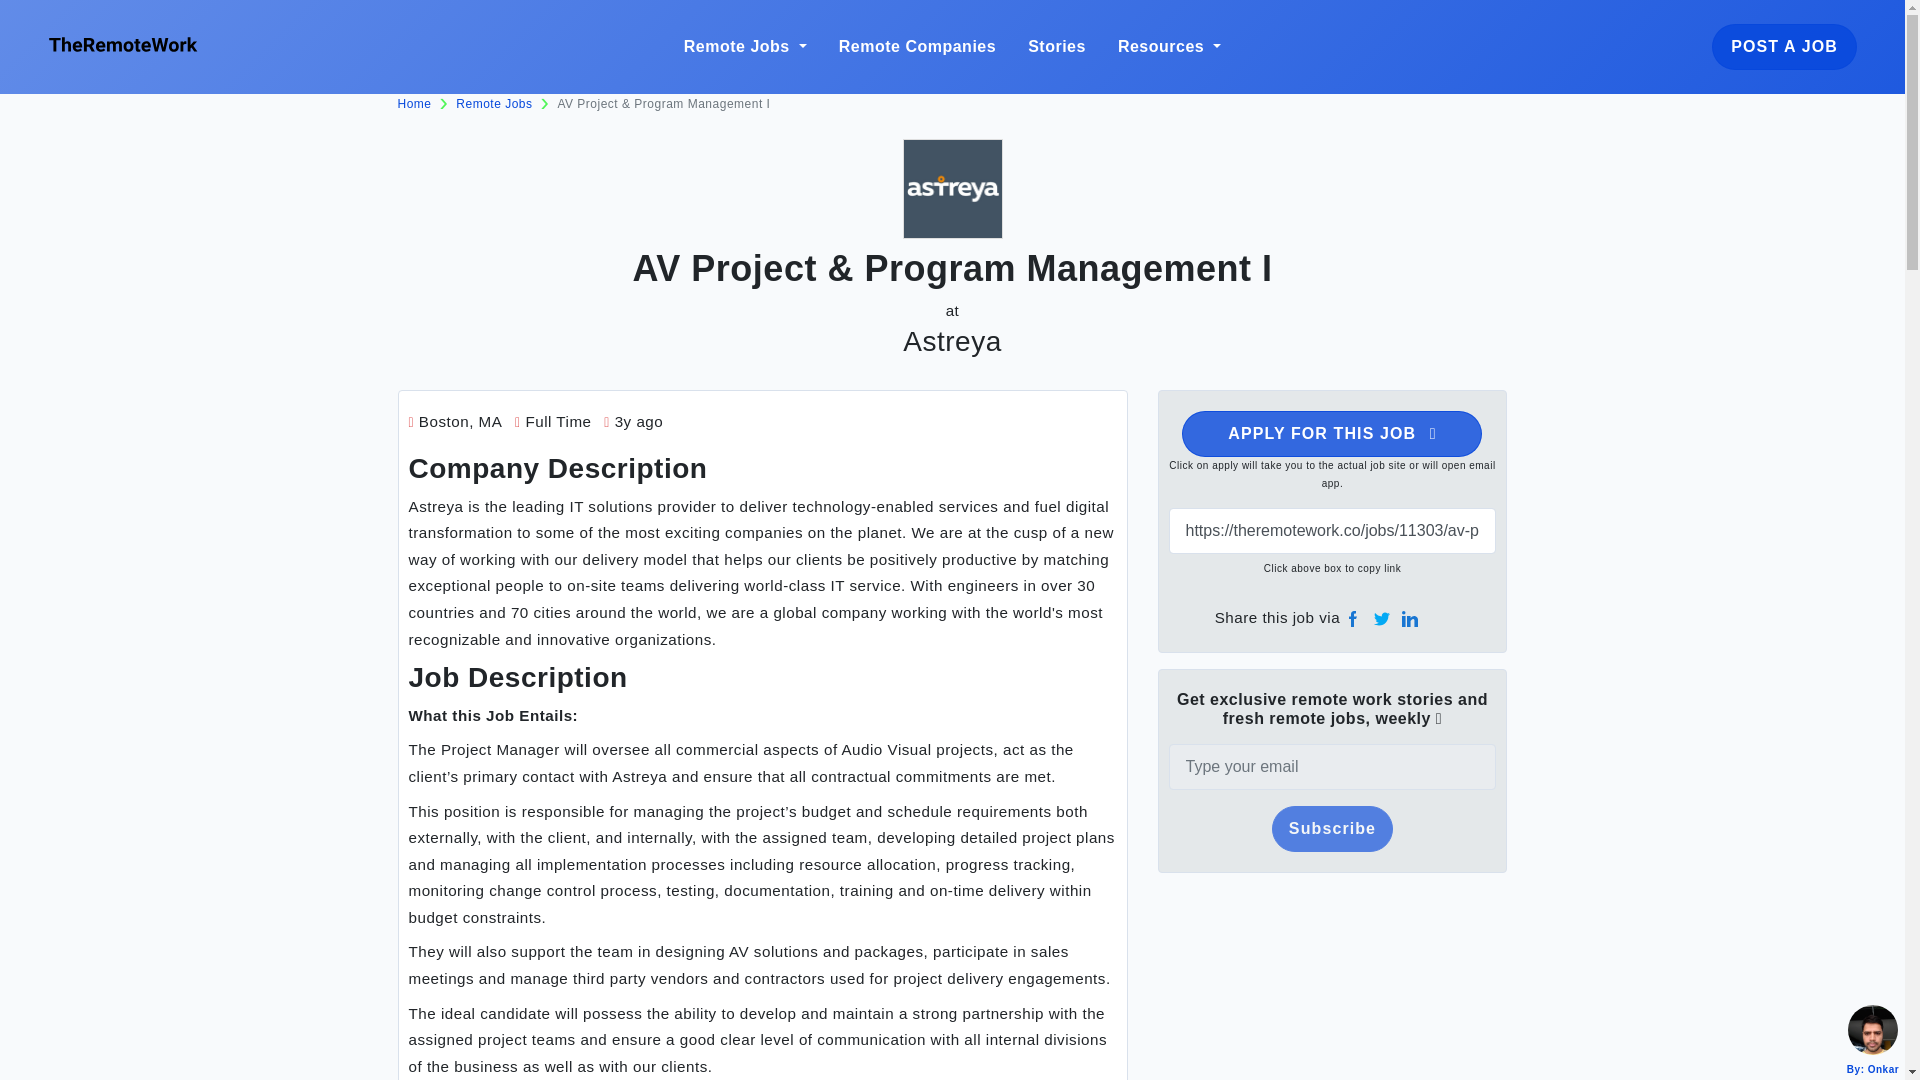  What do you see at coordinates (1872, 1030) in the screenshot?
I see `Maker: Onkar` at bounding box center [1872, 1030].